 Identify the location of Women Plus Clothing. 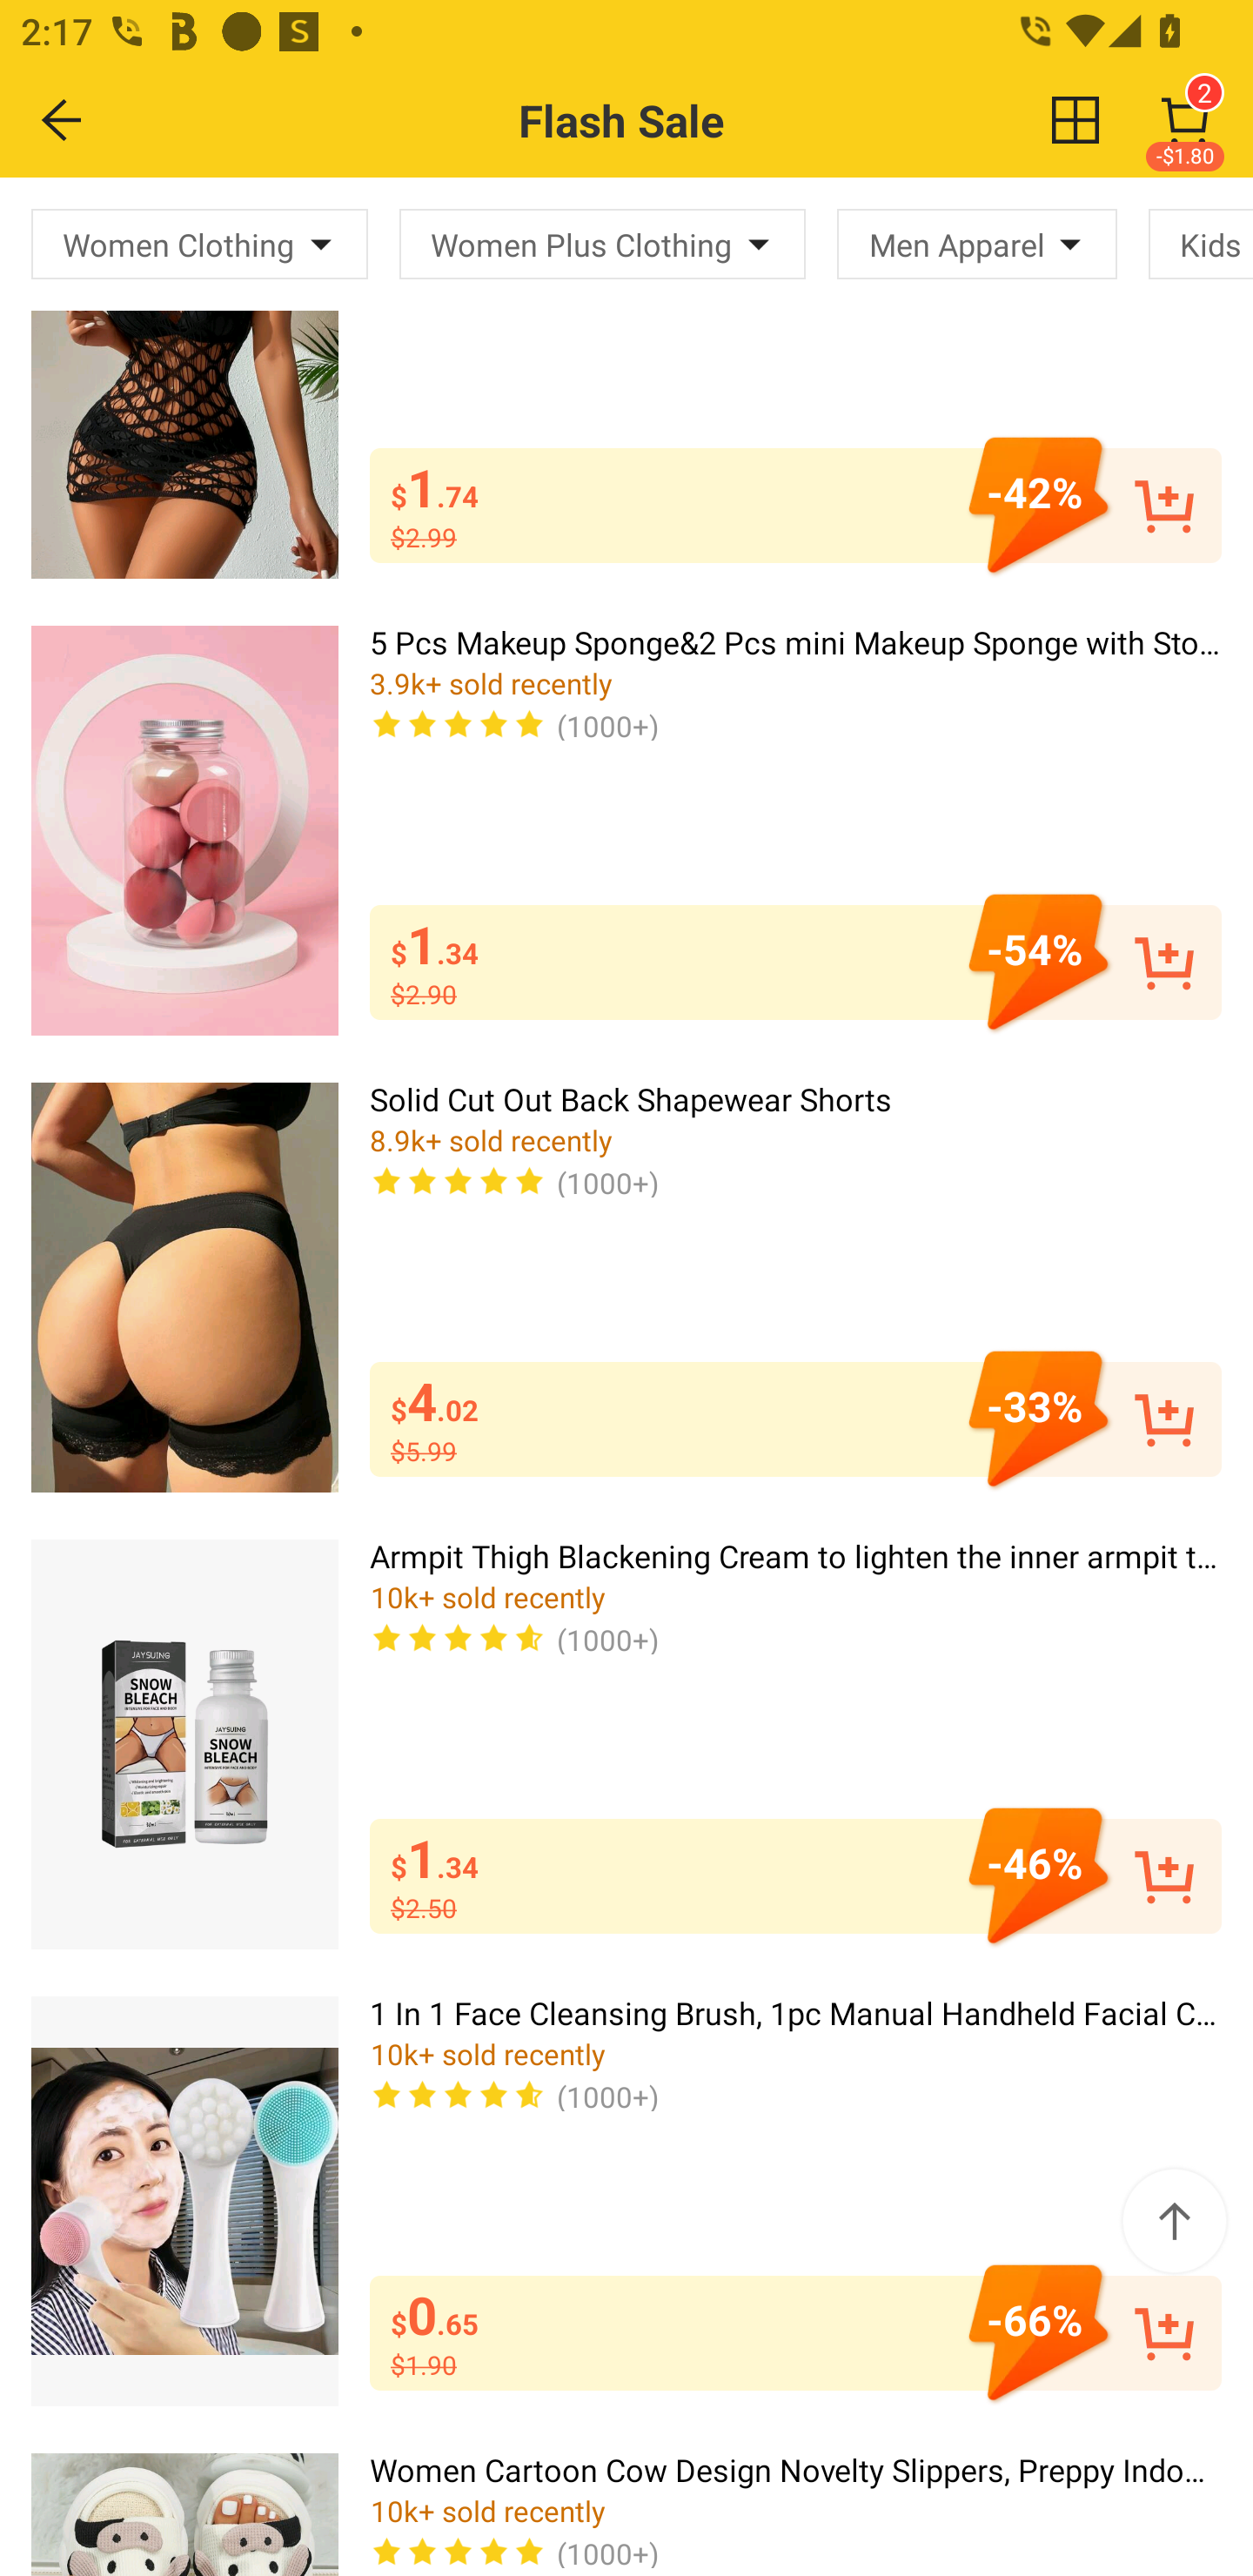
(602, 243).